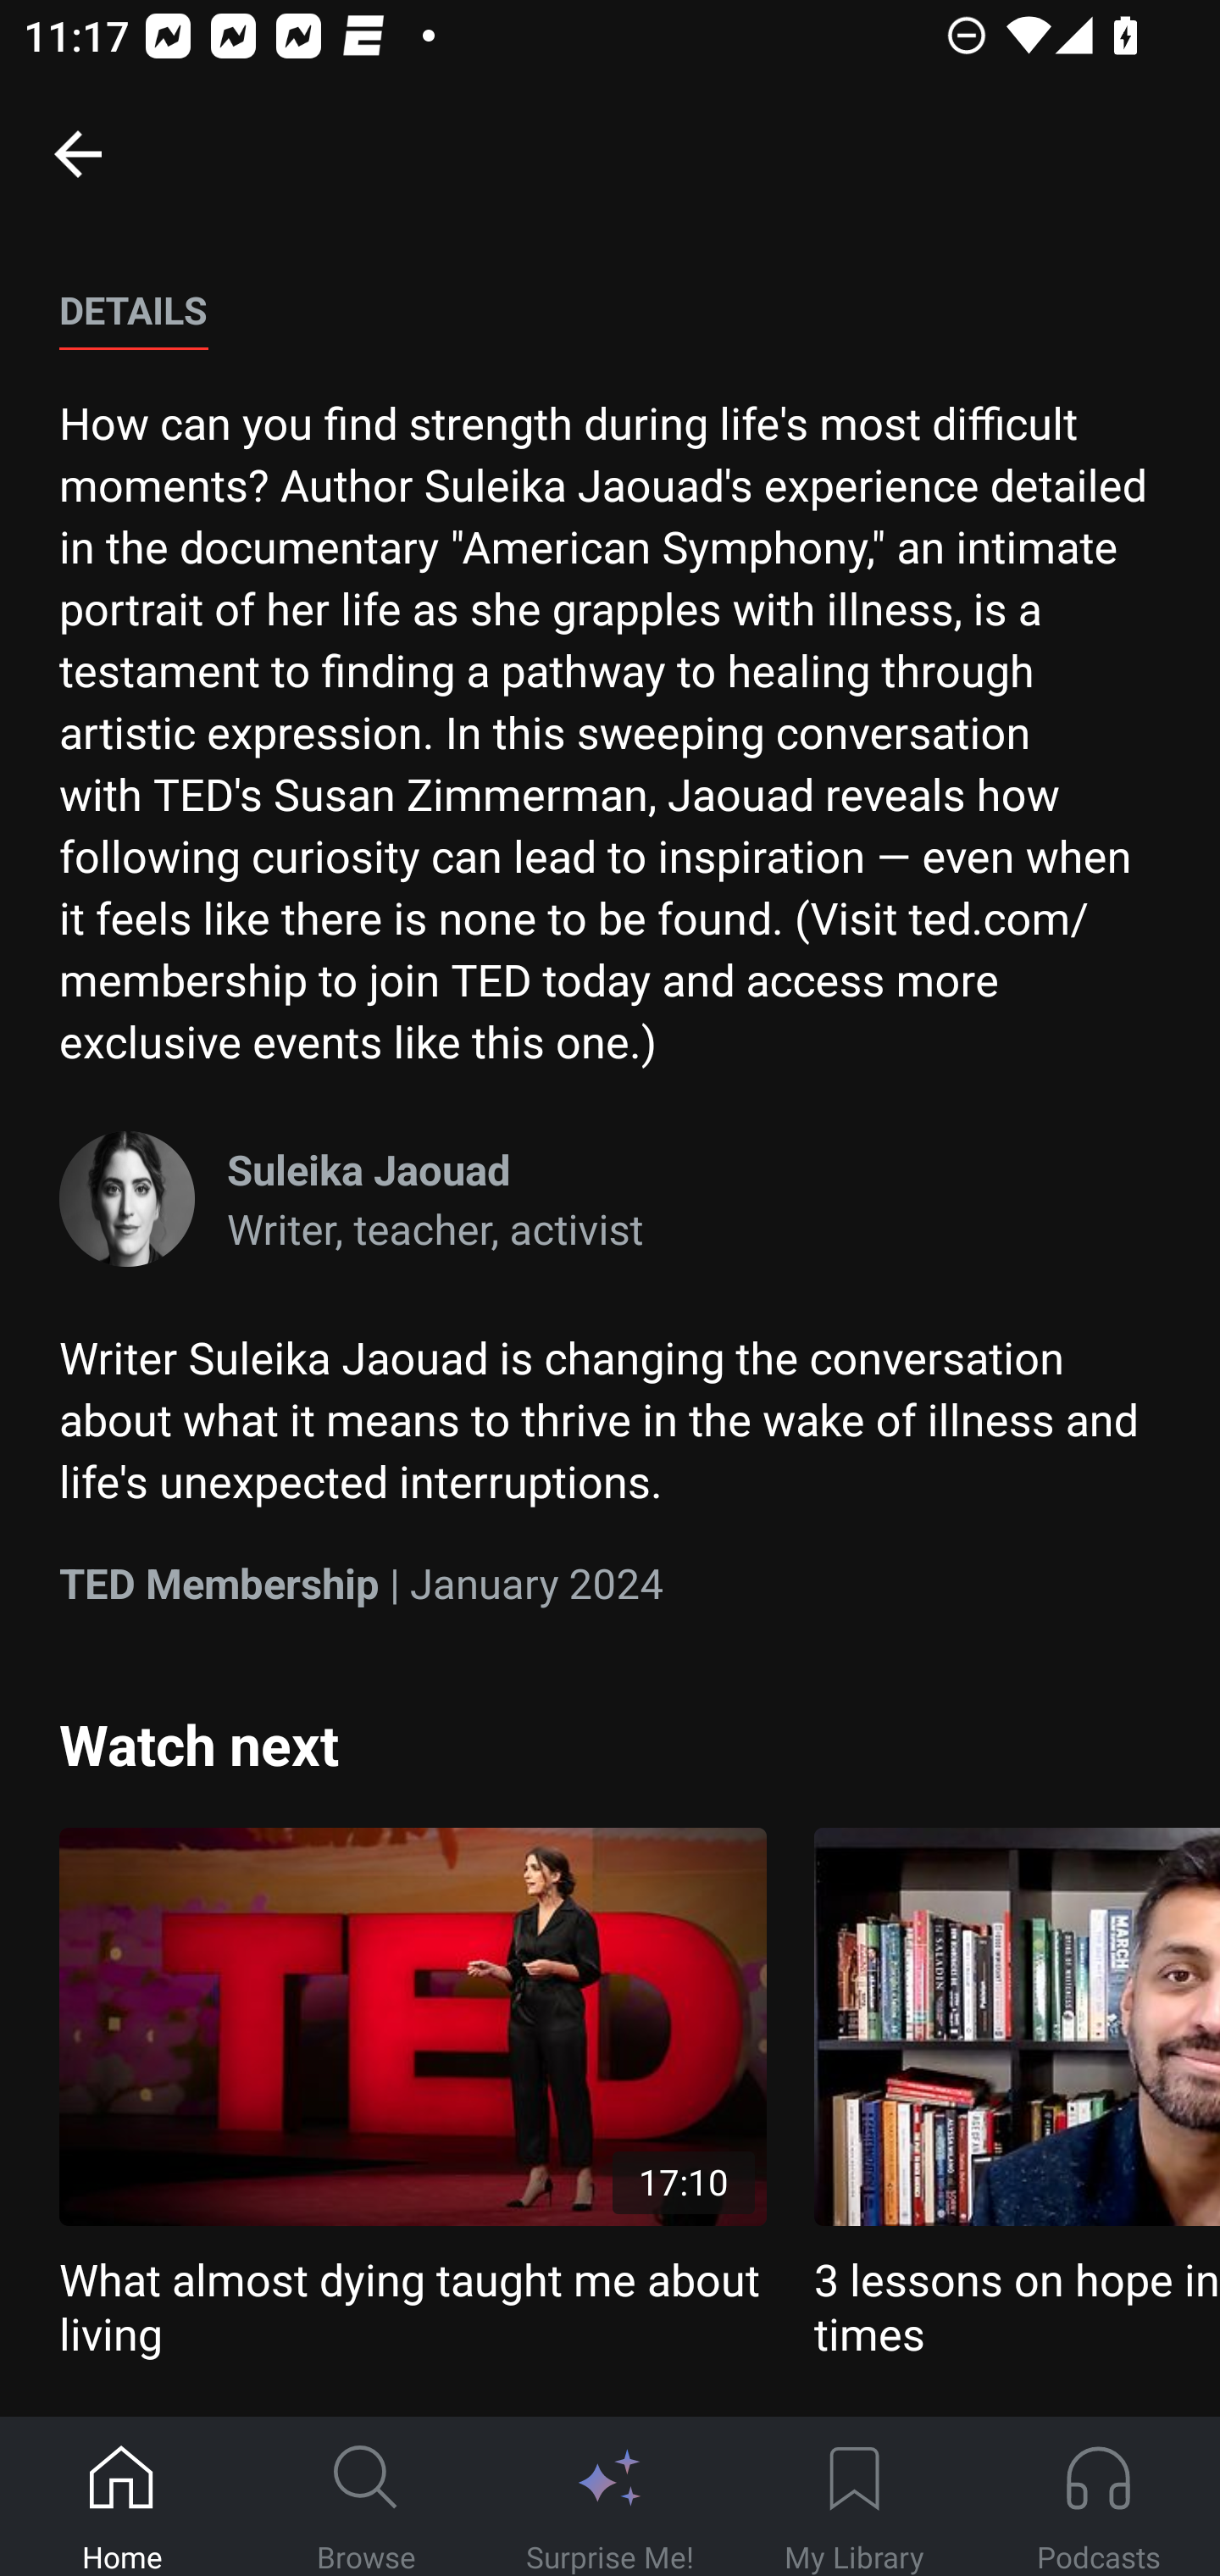 This screenshot has width=1220, height=2576. What do you see at coordinates (854, 2497) in the screenshot?
I see `My Library` at bounding box center [854, 2497].